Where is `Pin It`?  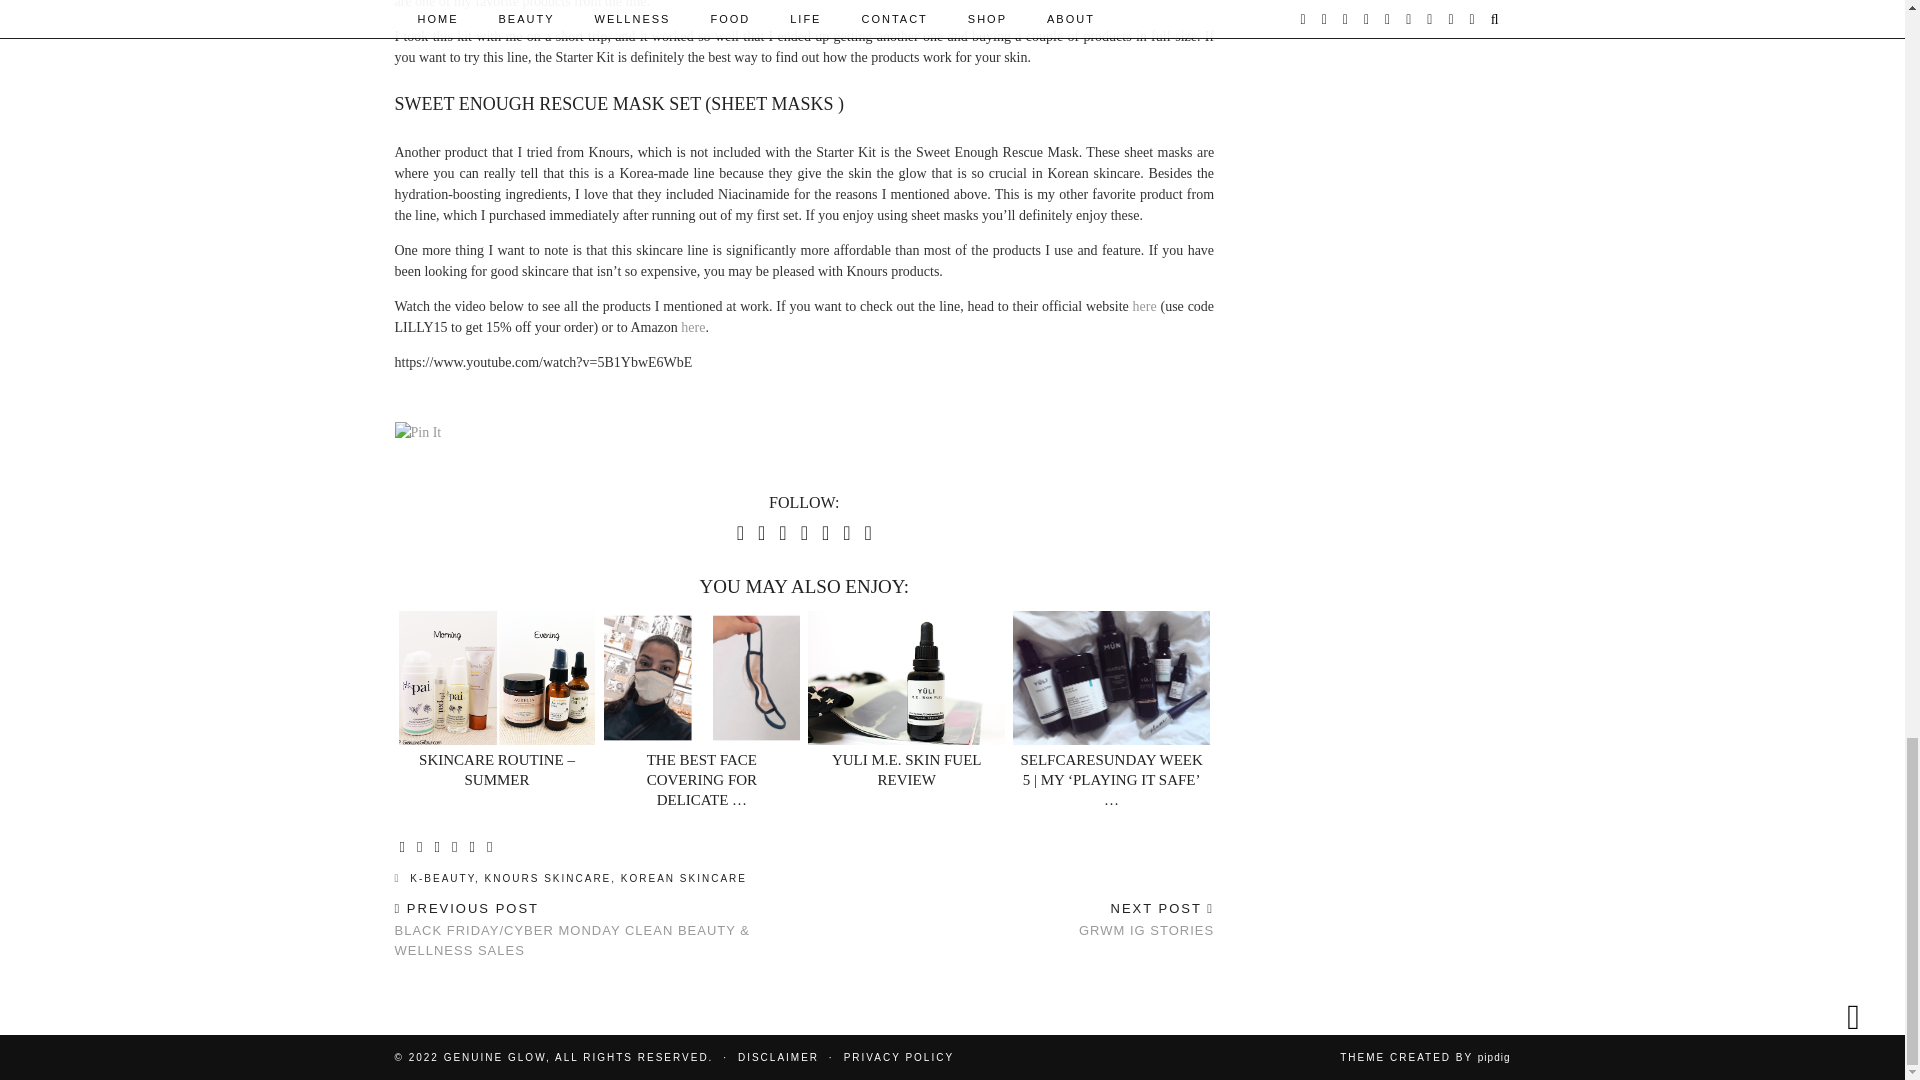
Pin It is located at coordinates (417, 432).